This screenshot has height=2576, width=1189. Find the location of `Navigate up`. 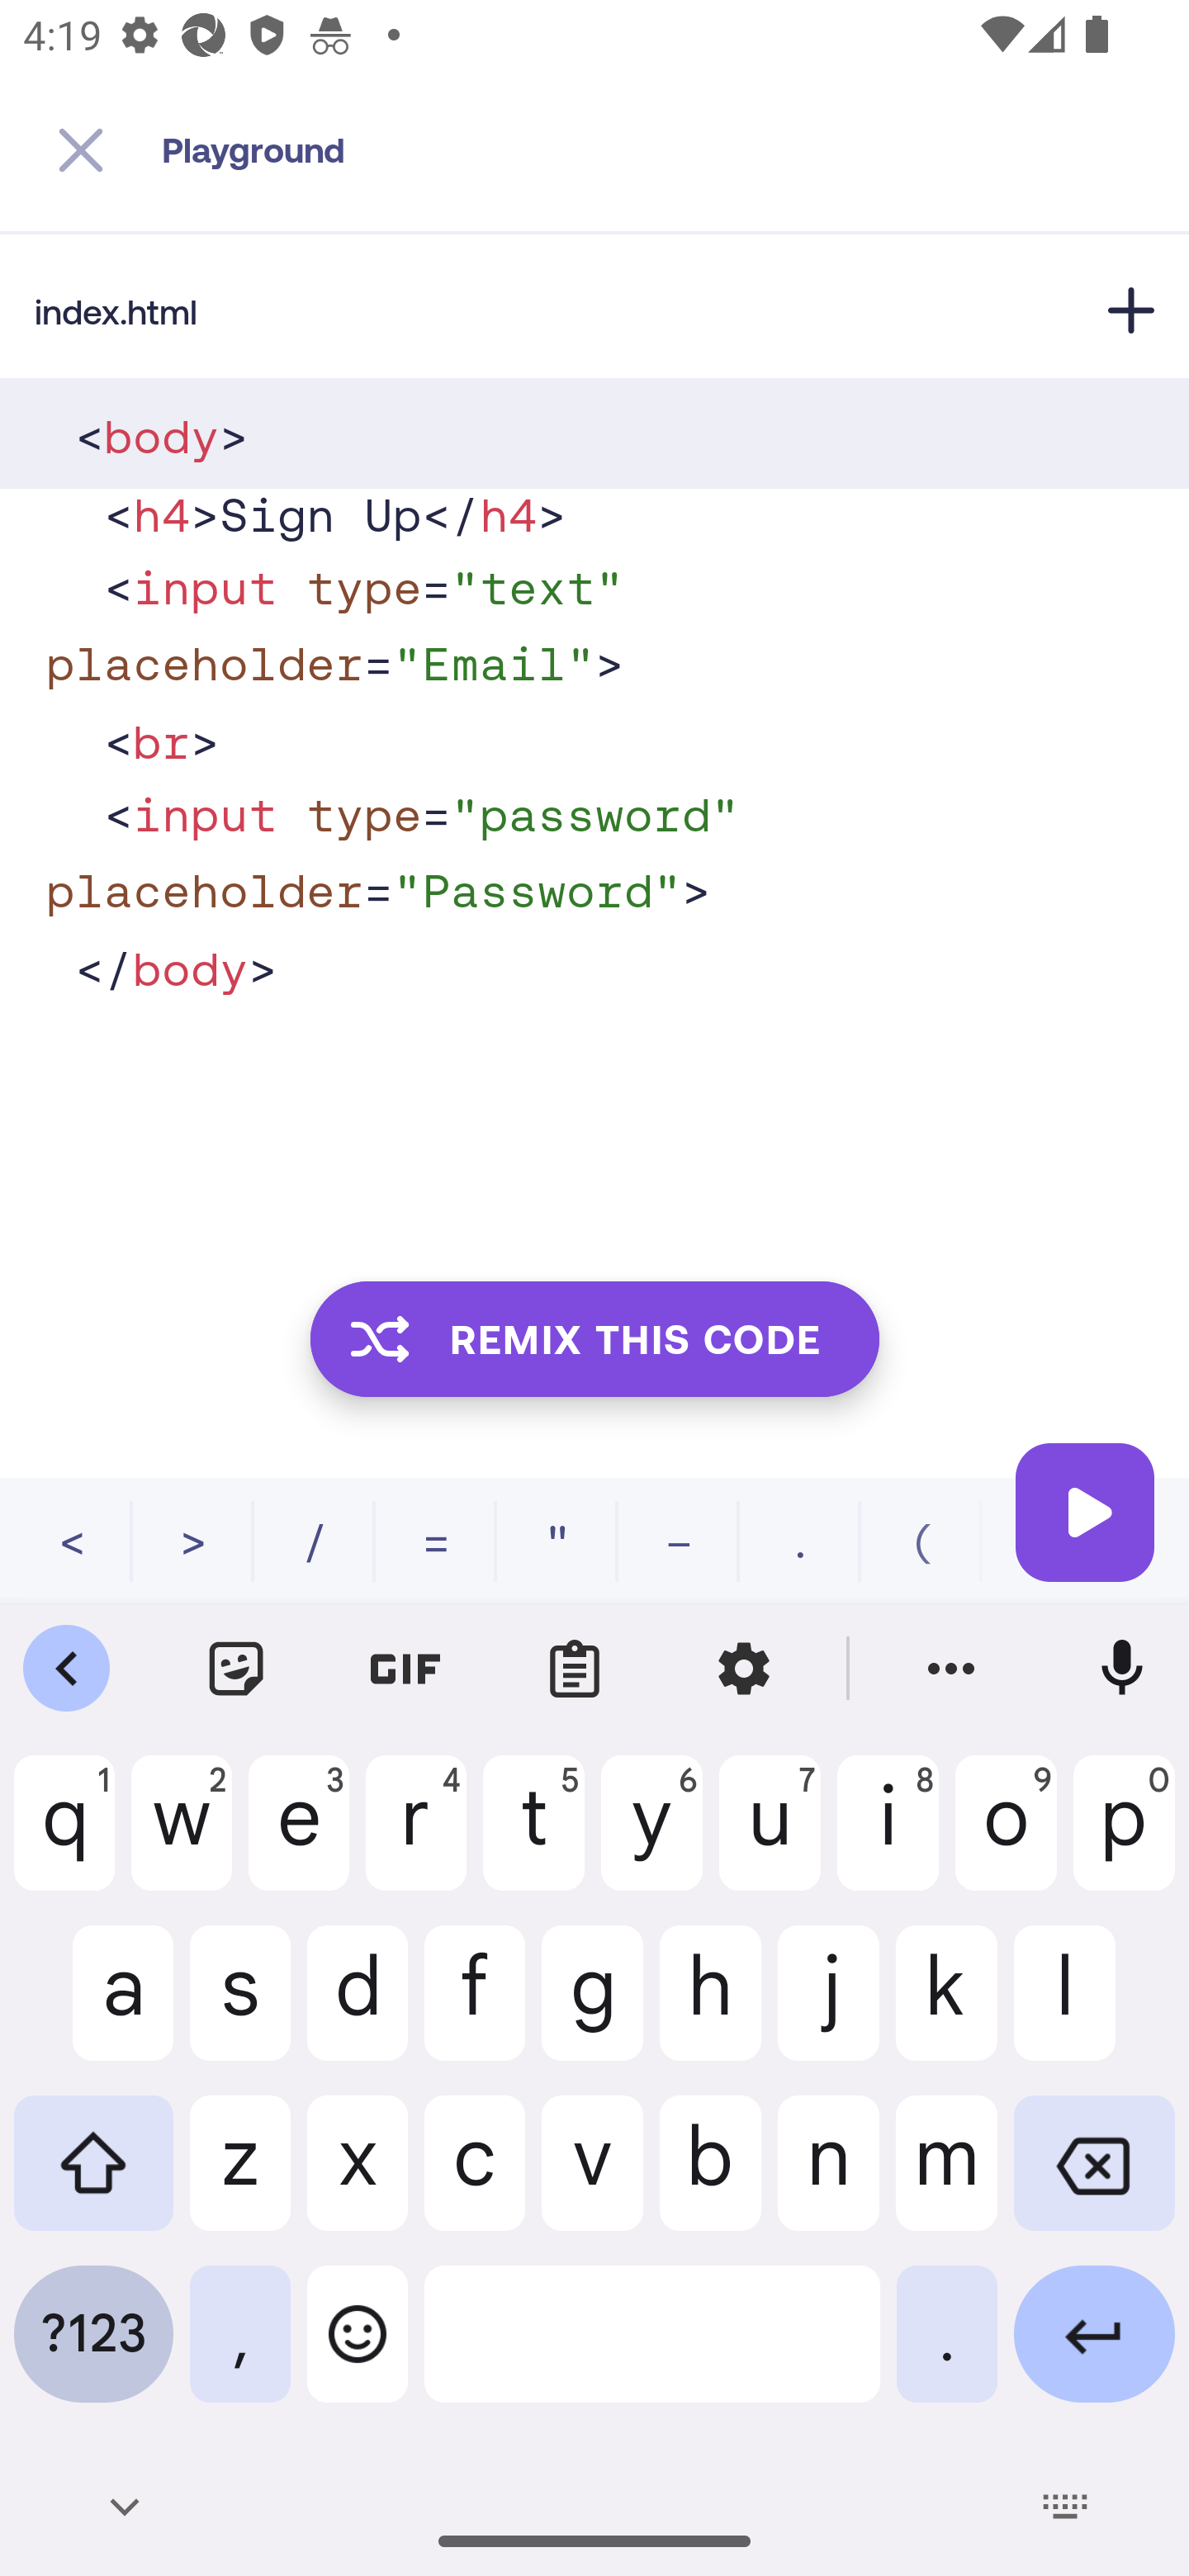

Navigate up is located at coordinates (81, 150).